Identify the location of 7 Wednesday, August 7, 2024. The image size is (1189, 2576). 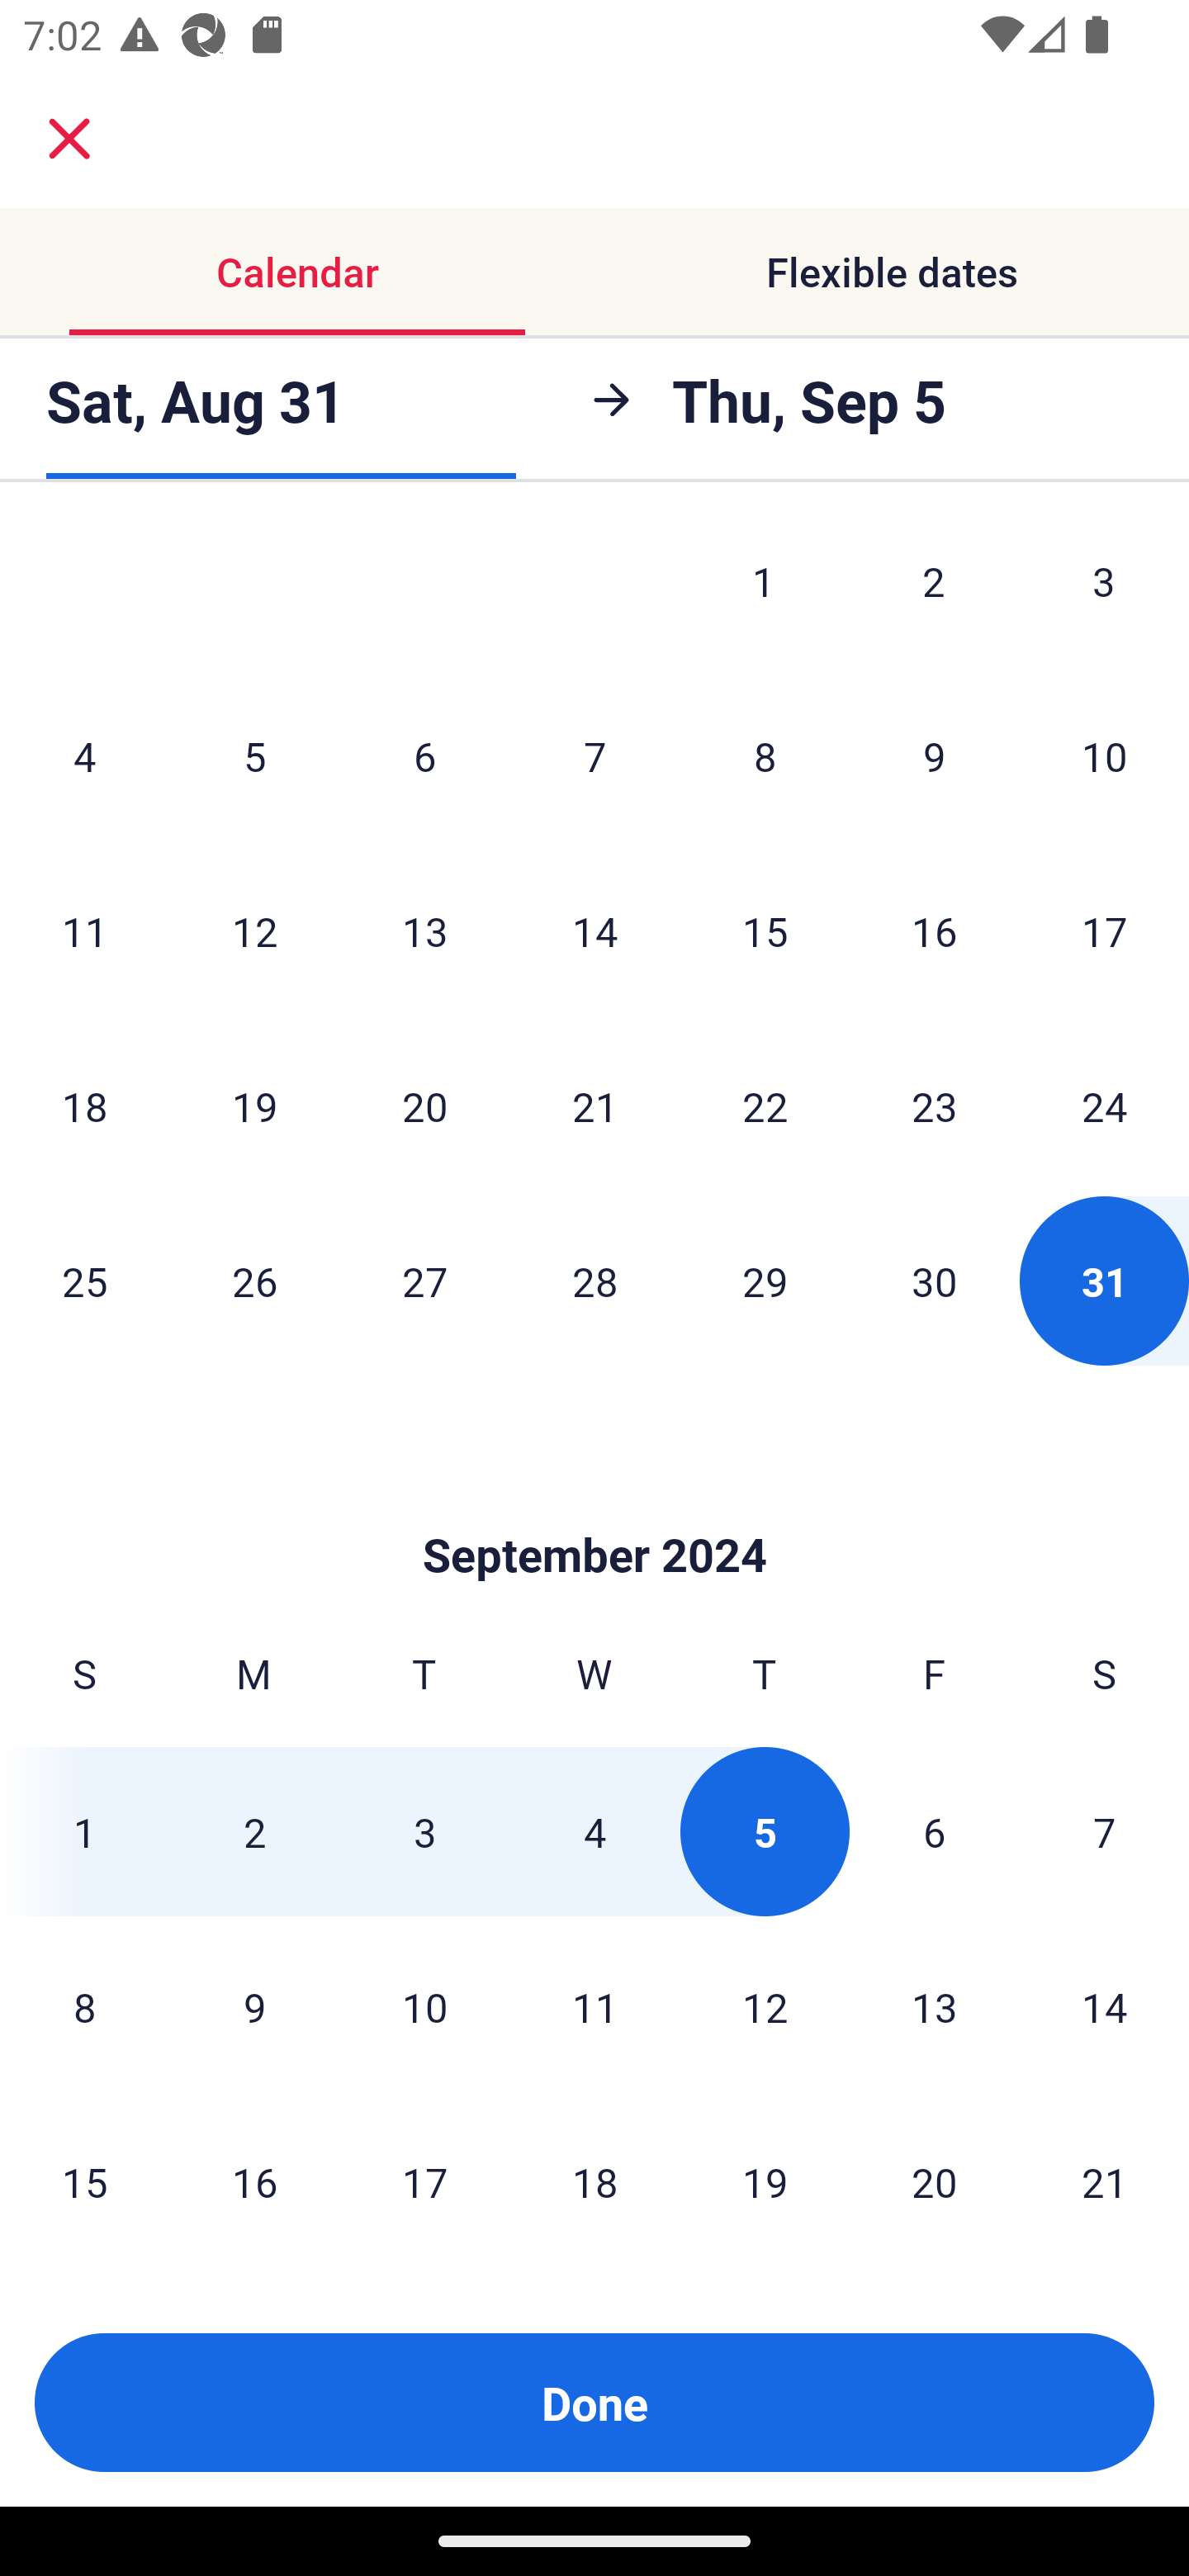
(594, 756).